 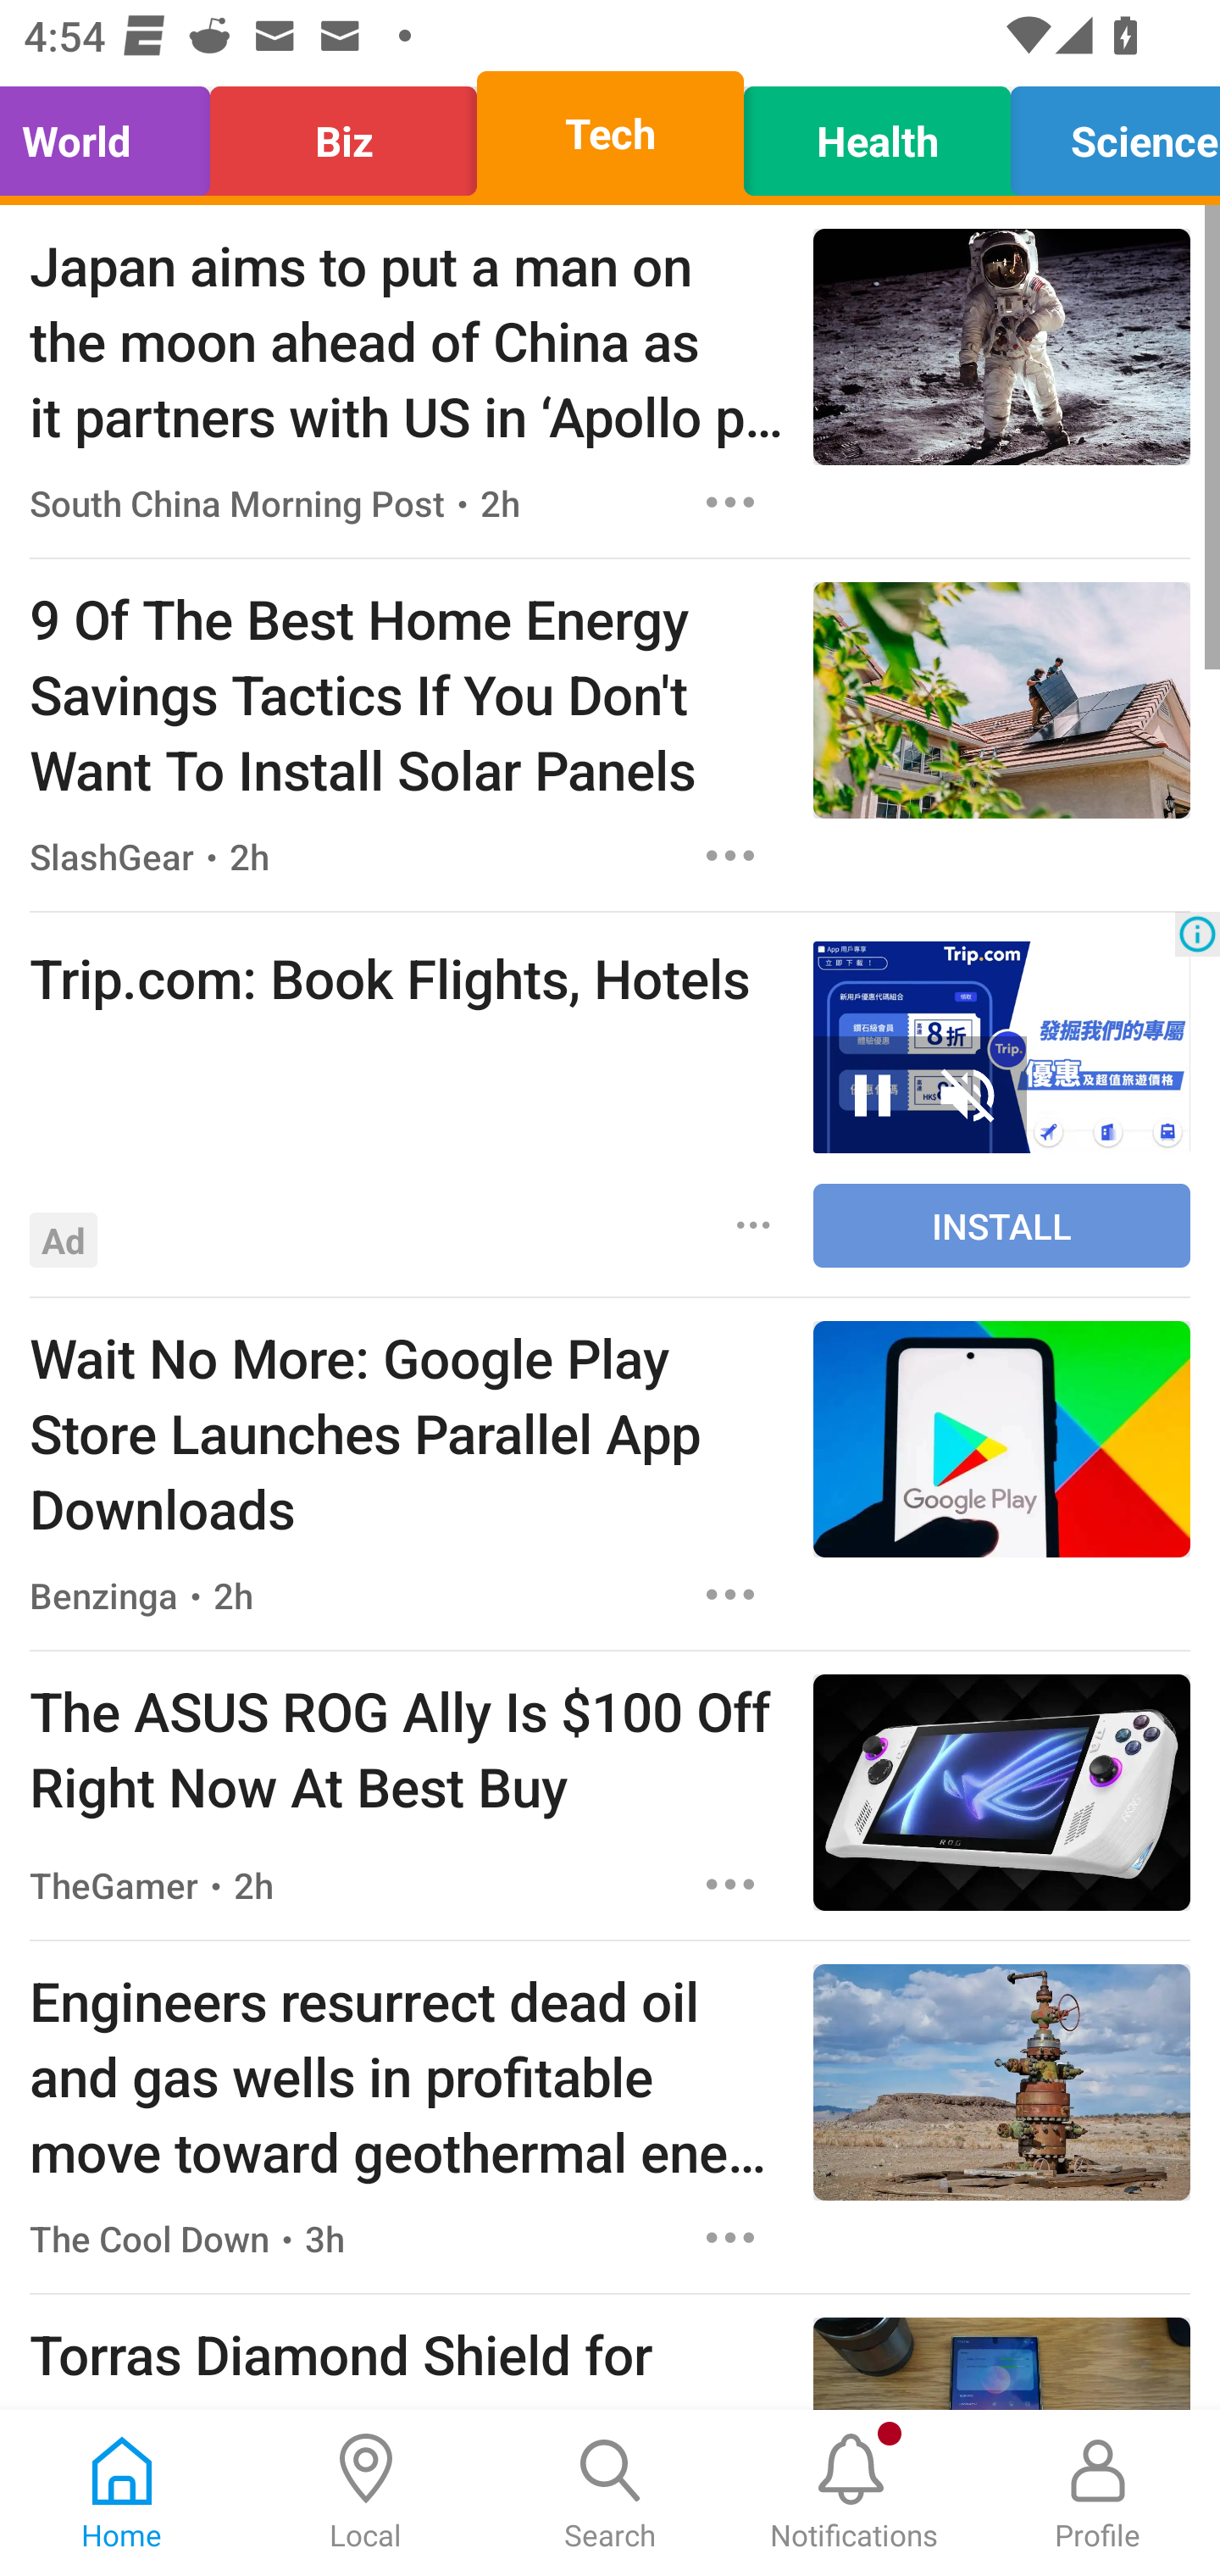 I want to click on Ad Choices Icon, so click(x=1197, y=934).